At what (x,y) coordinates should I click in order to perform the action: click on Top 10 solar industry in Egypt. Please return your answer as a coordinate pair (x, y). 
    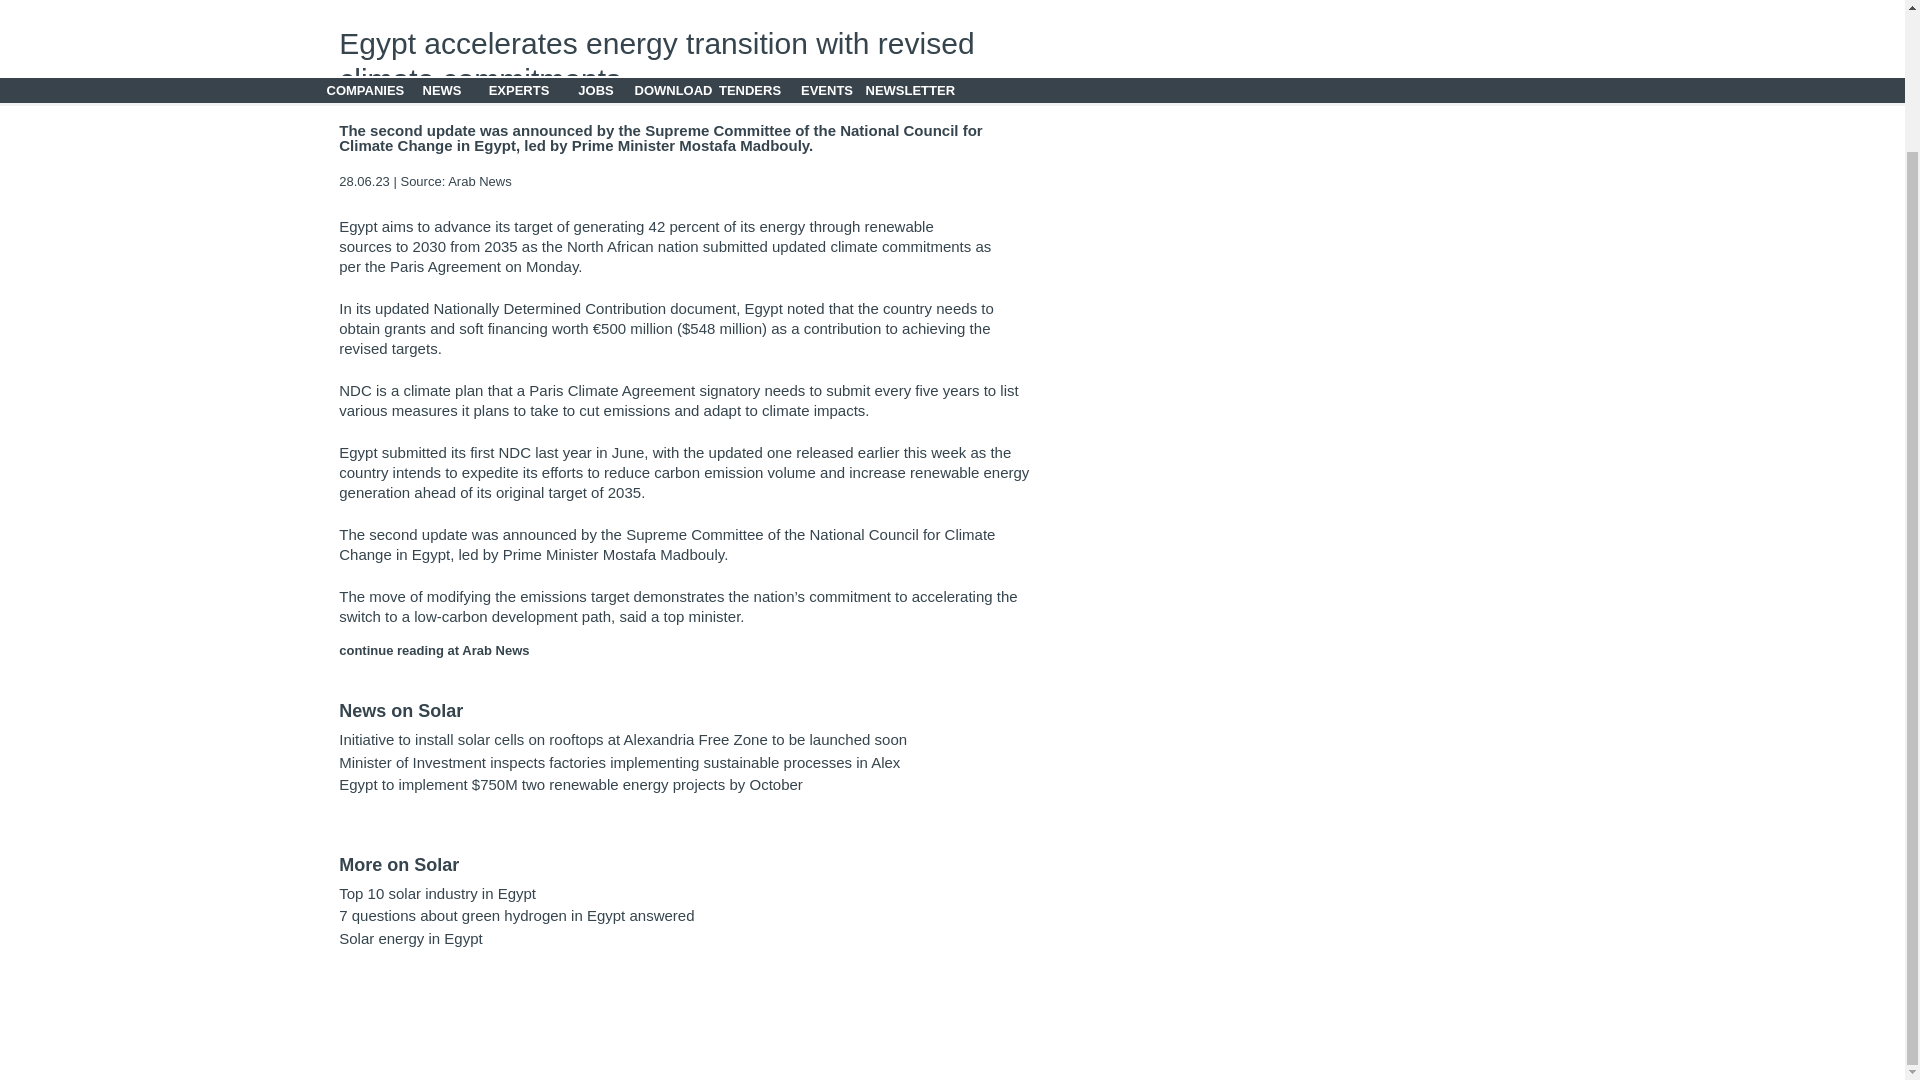
    Looking at the image, I should click on (437, 892).